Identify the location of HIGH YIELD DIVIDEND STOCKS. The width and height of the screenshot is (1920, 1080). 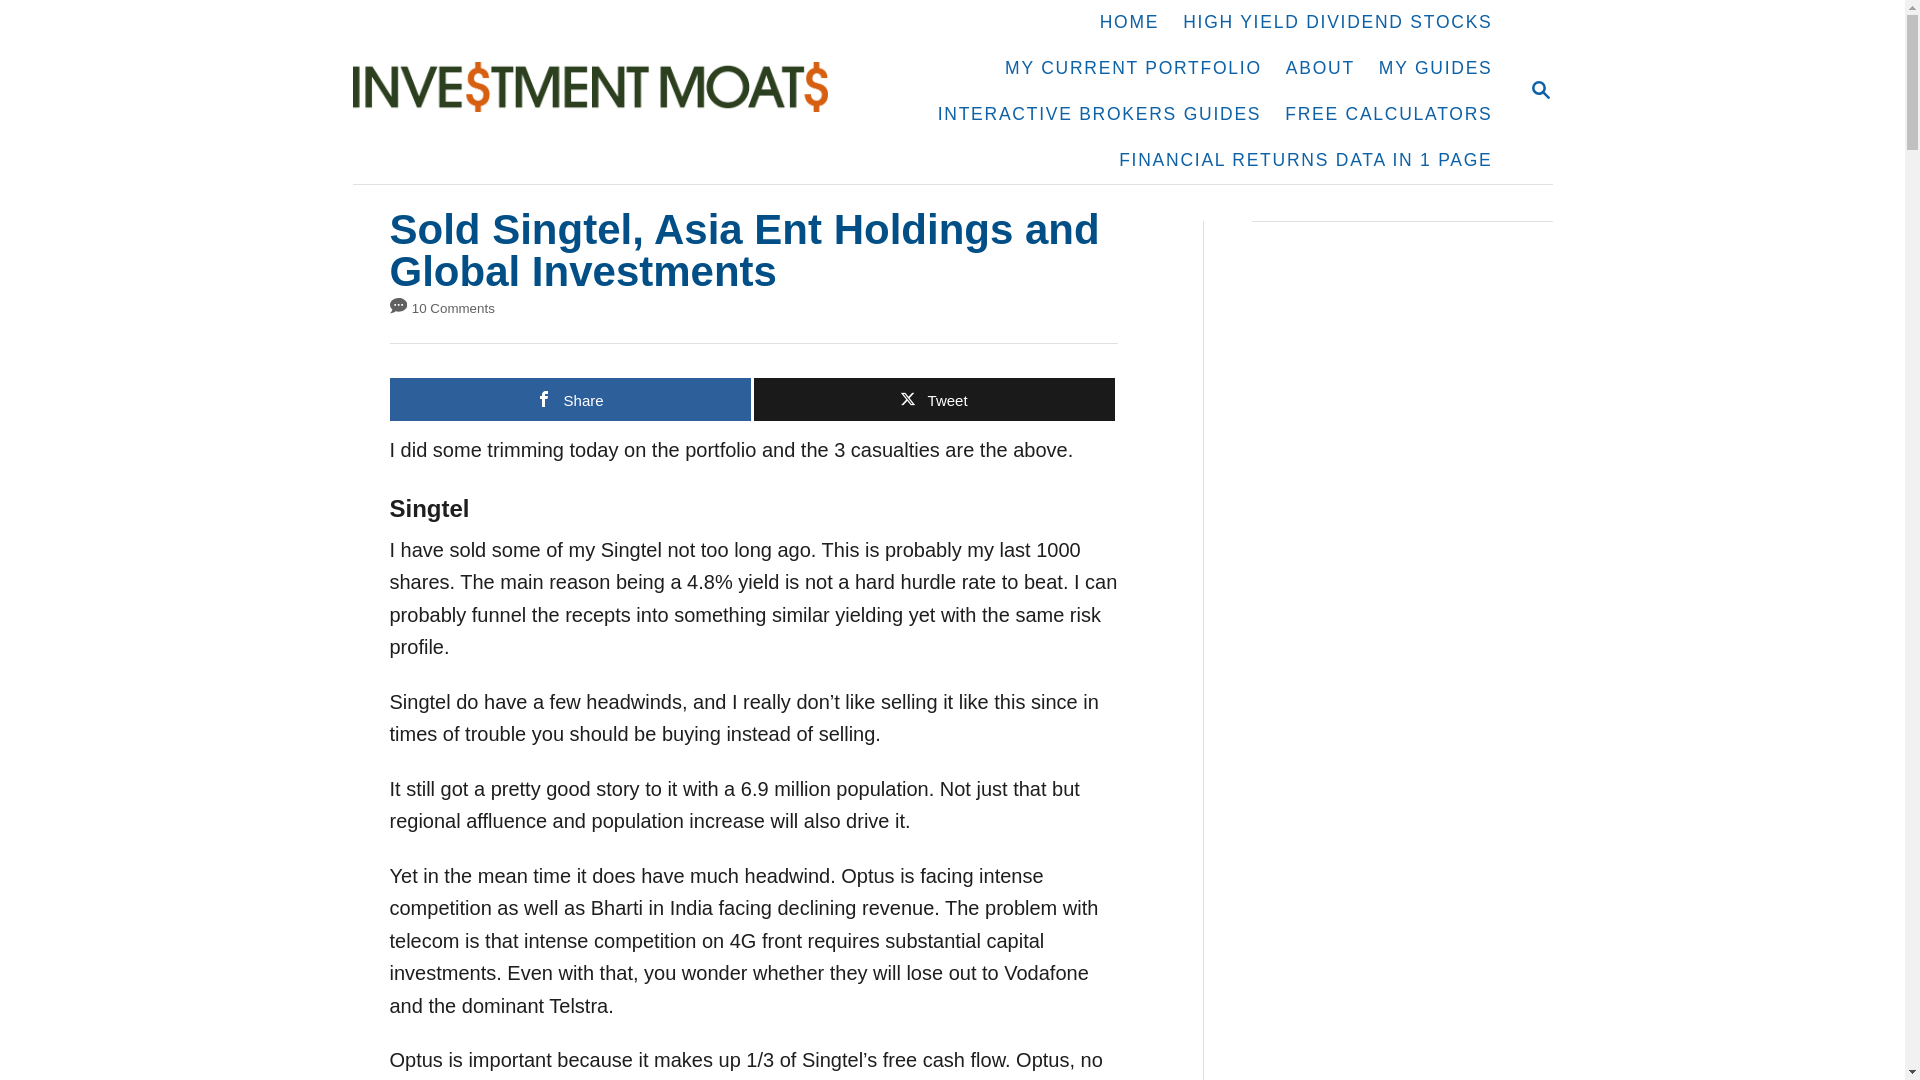
(1337, 23).